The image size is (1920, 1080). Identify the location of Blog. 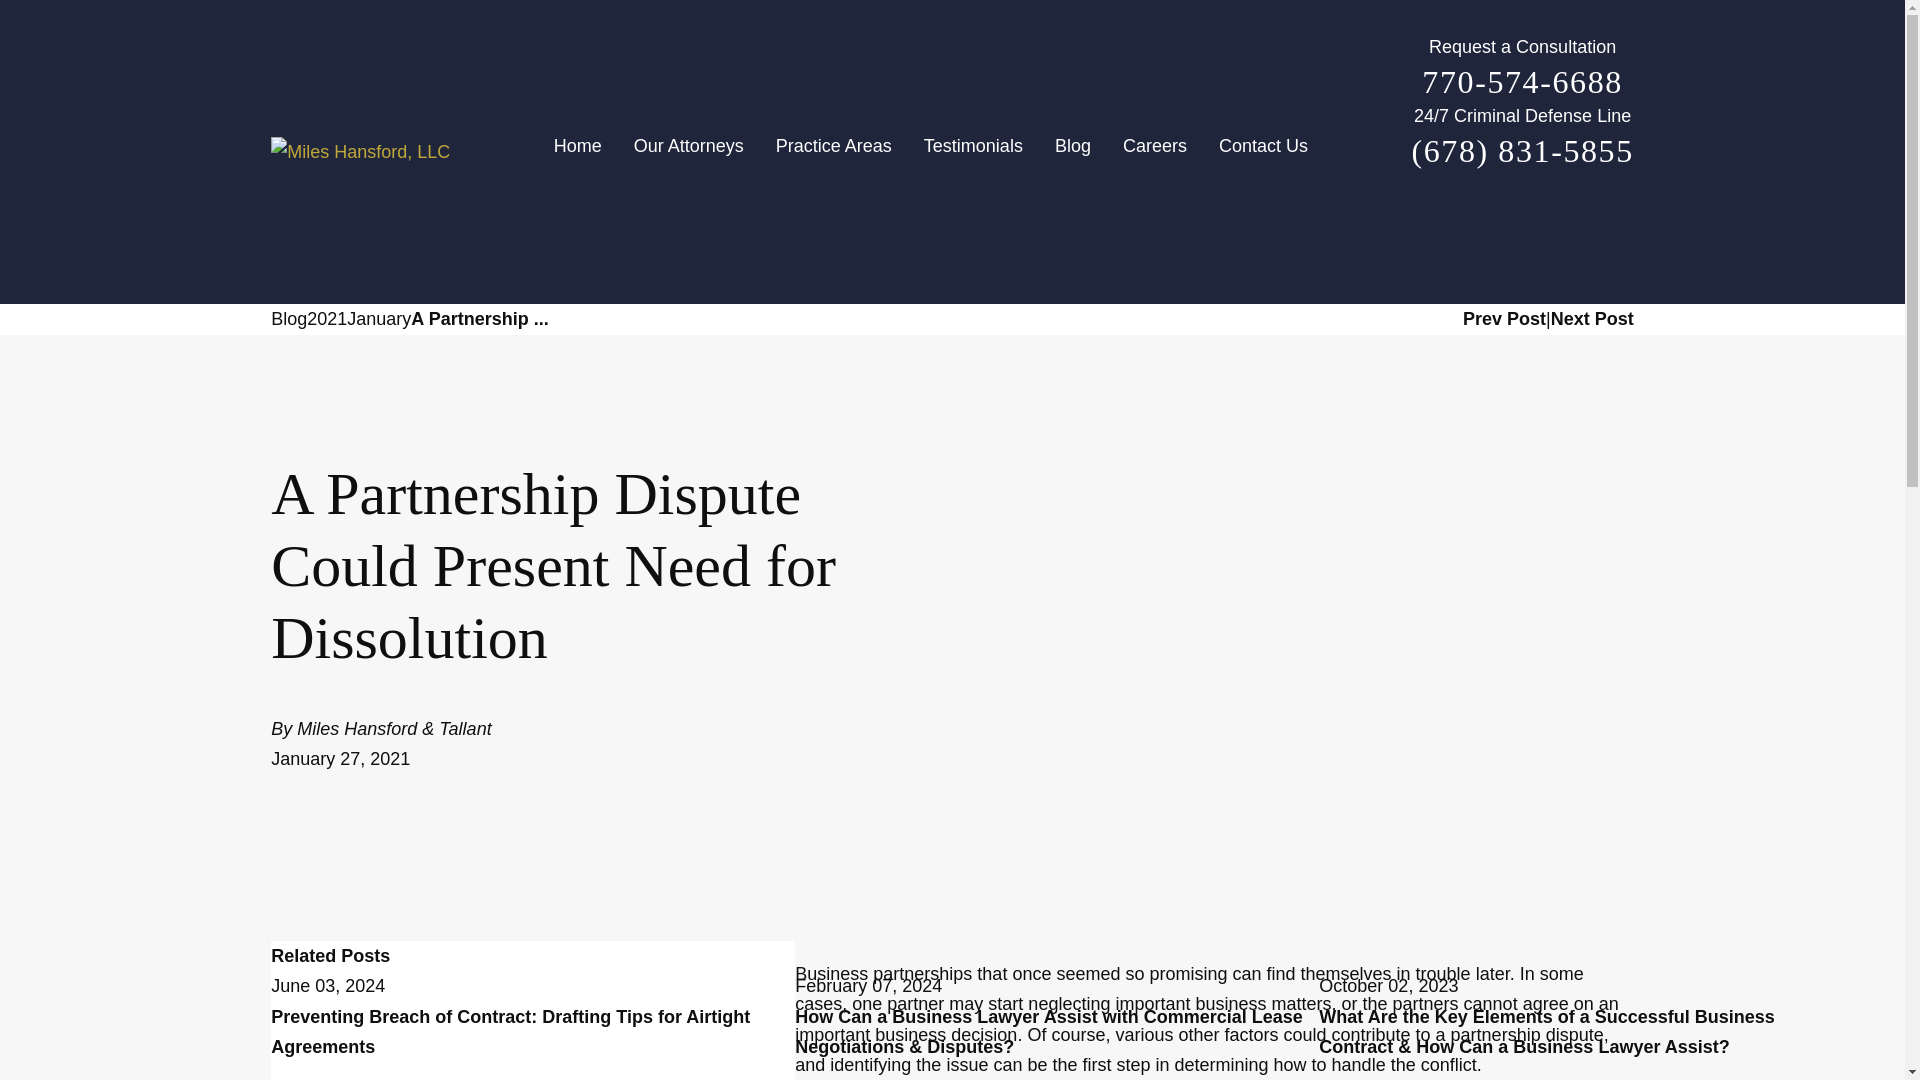
(1072, 152).